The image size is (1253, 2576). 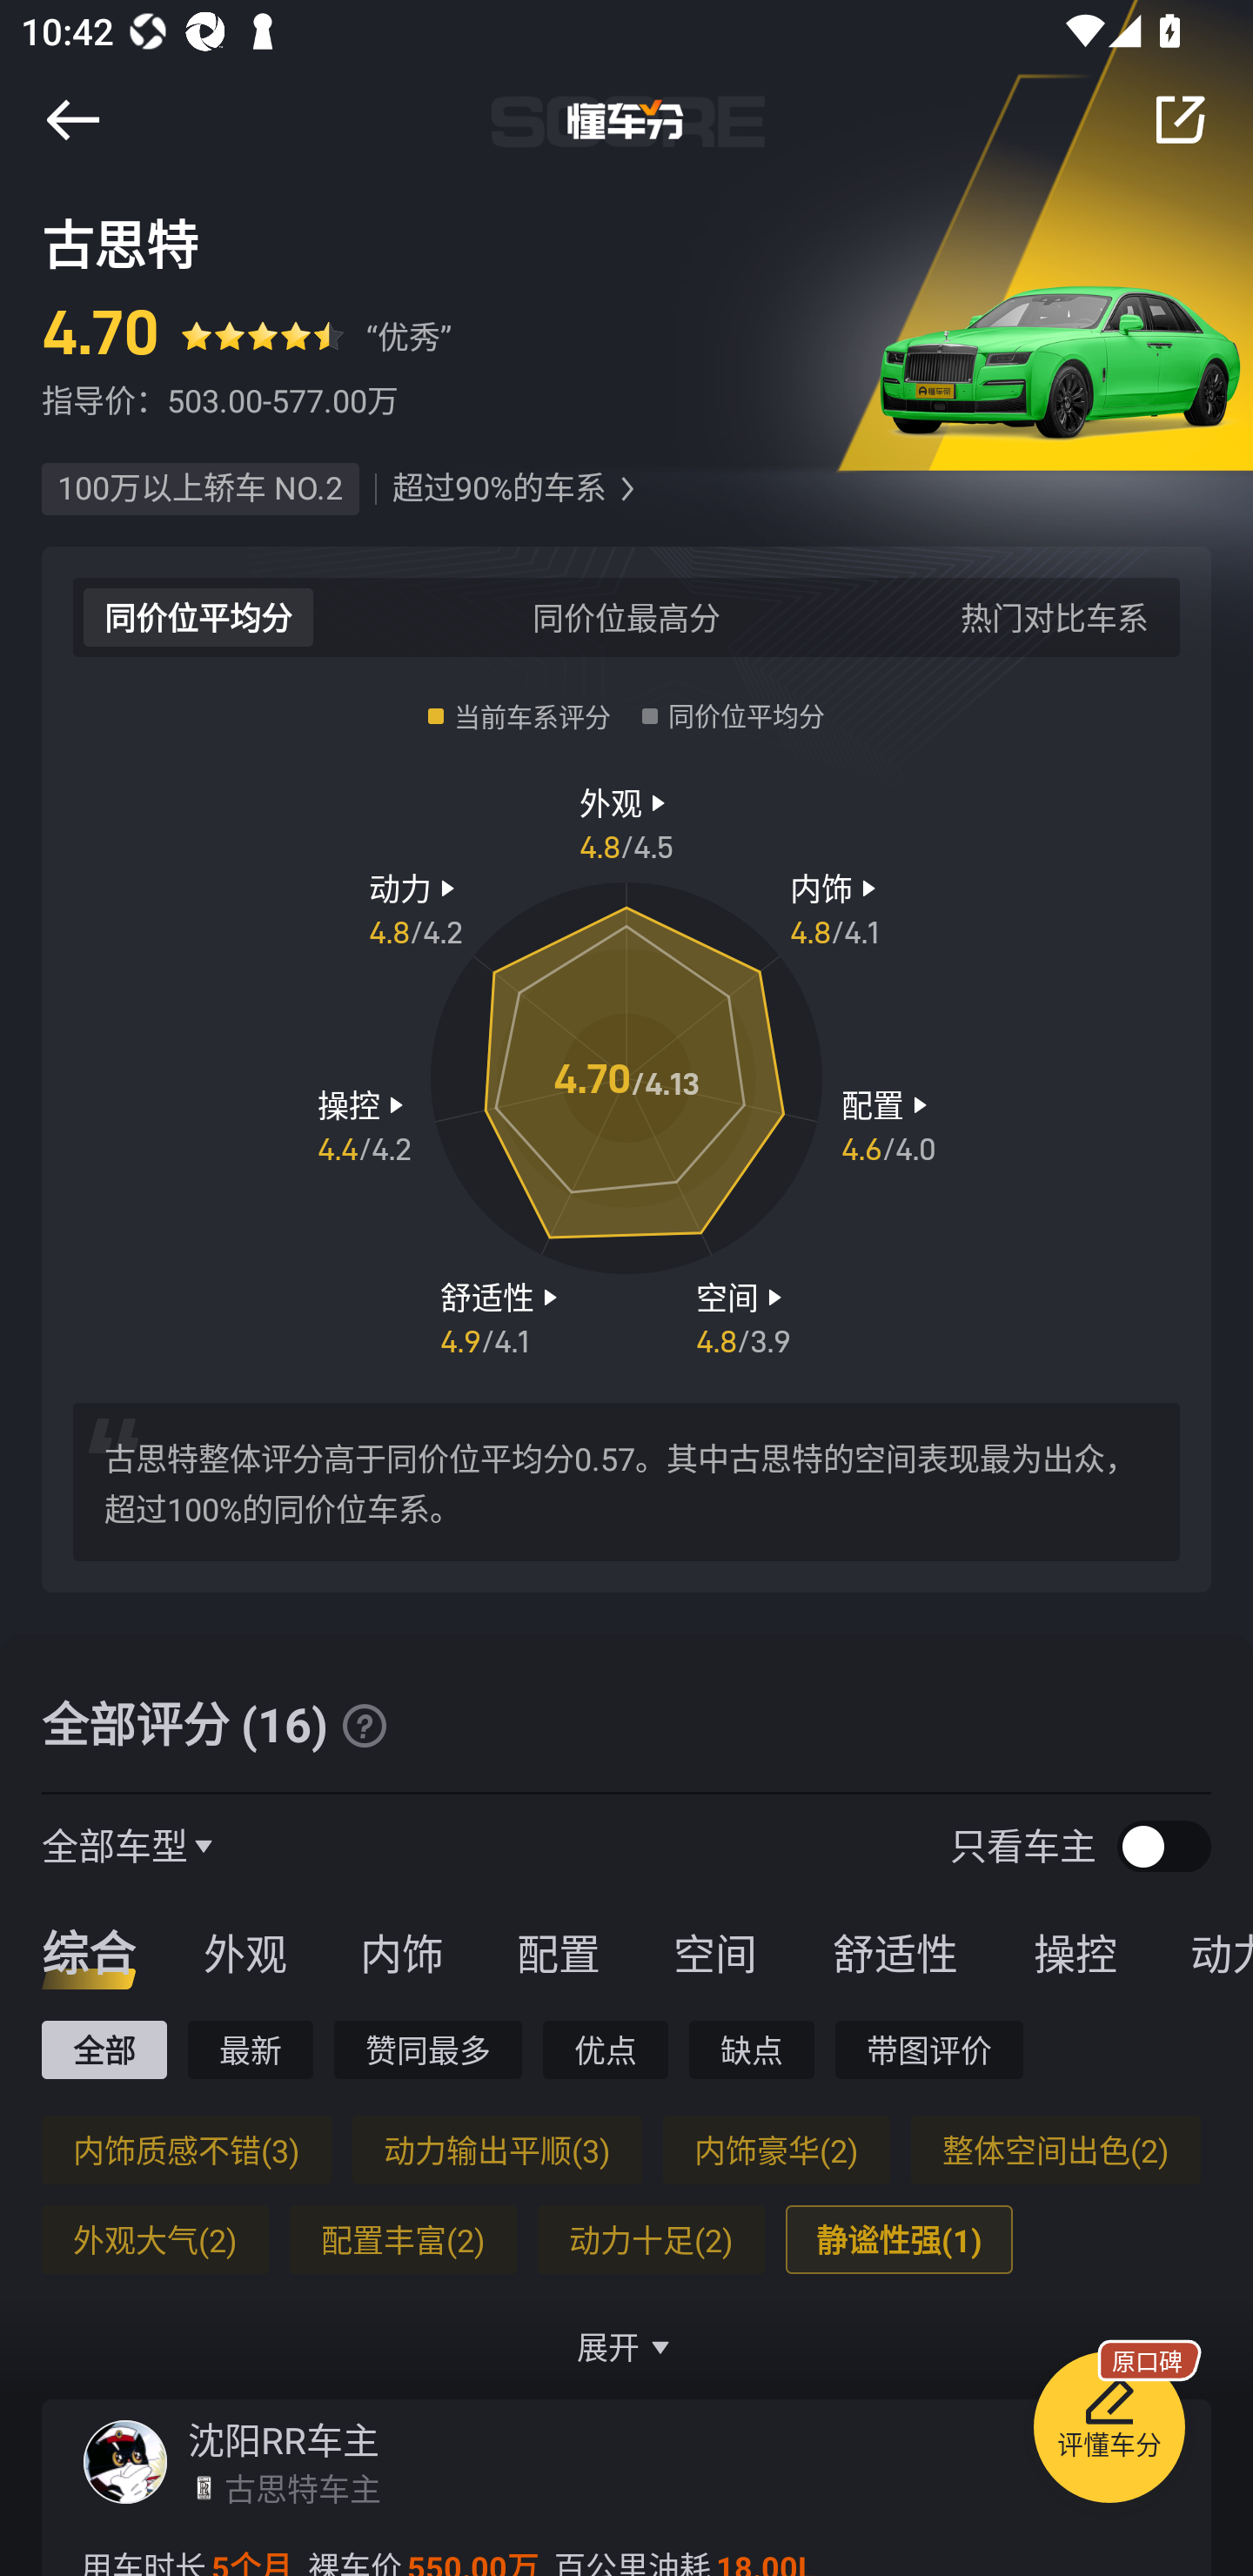 What do you see at coordinates (1055, 616) in the screenshot?
I see `热门对比车系` at bounding box center [1055, 616].